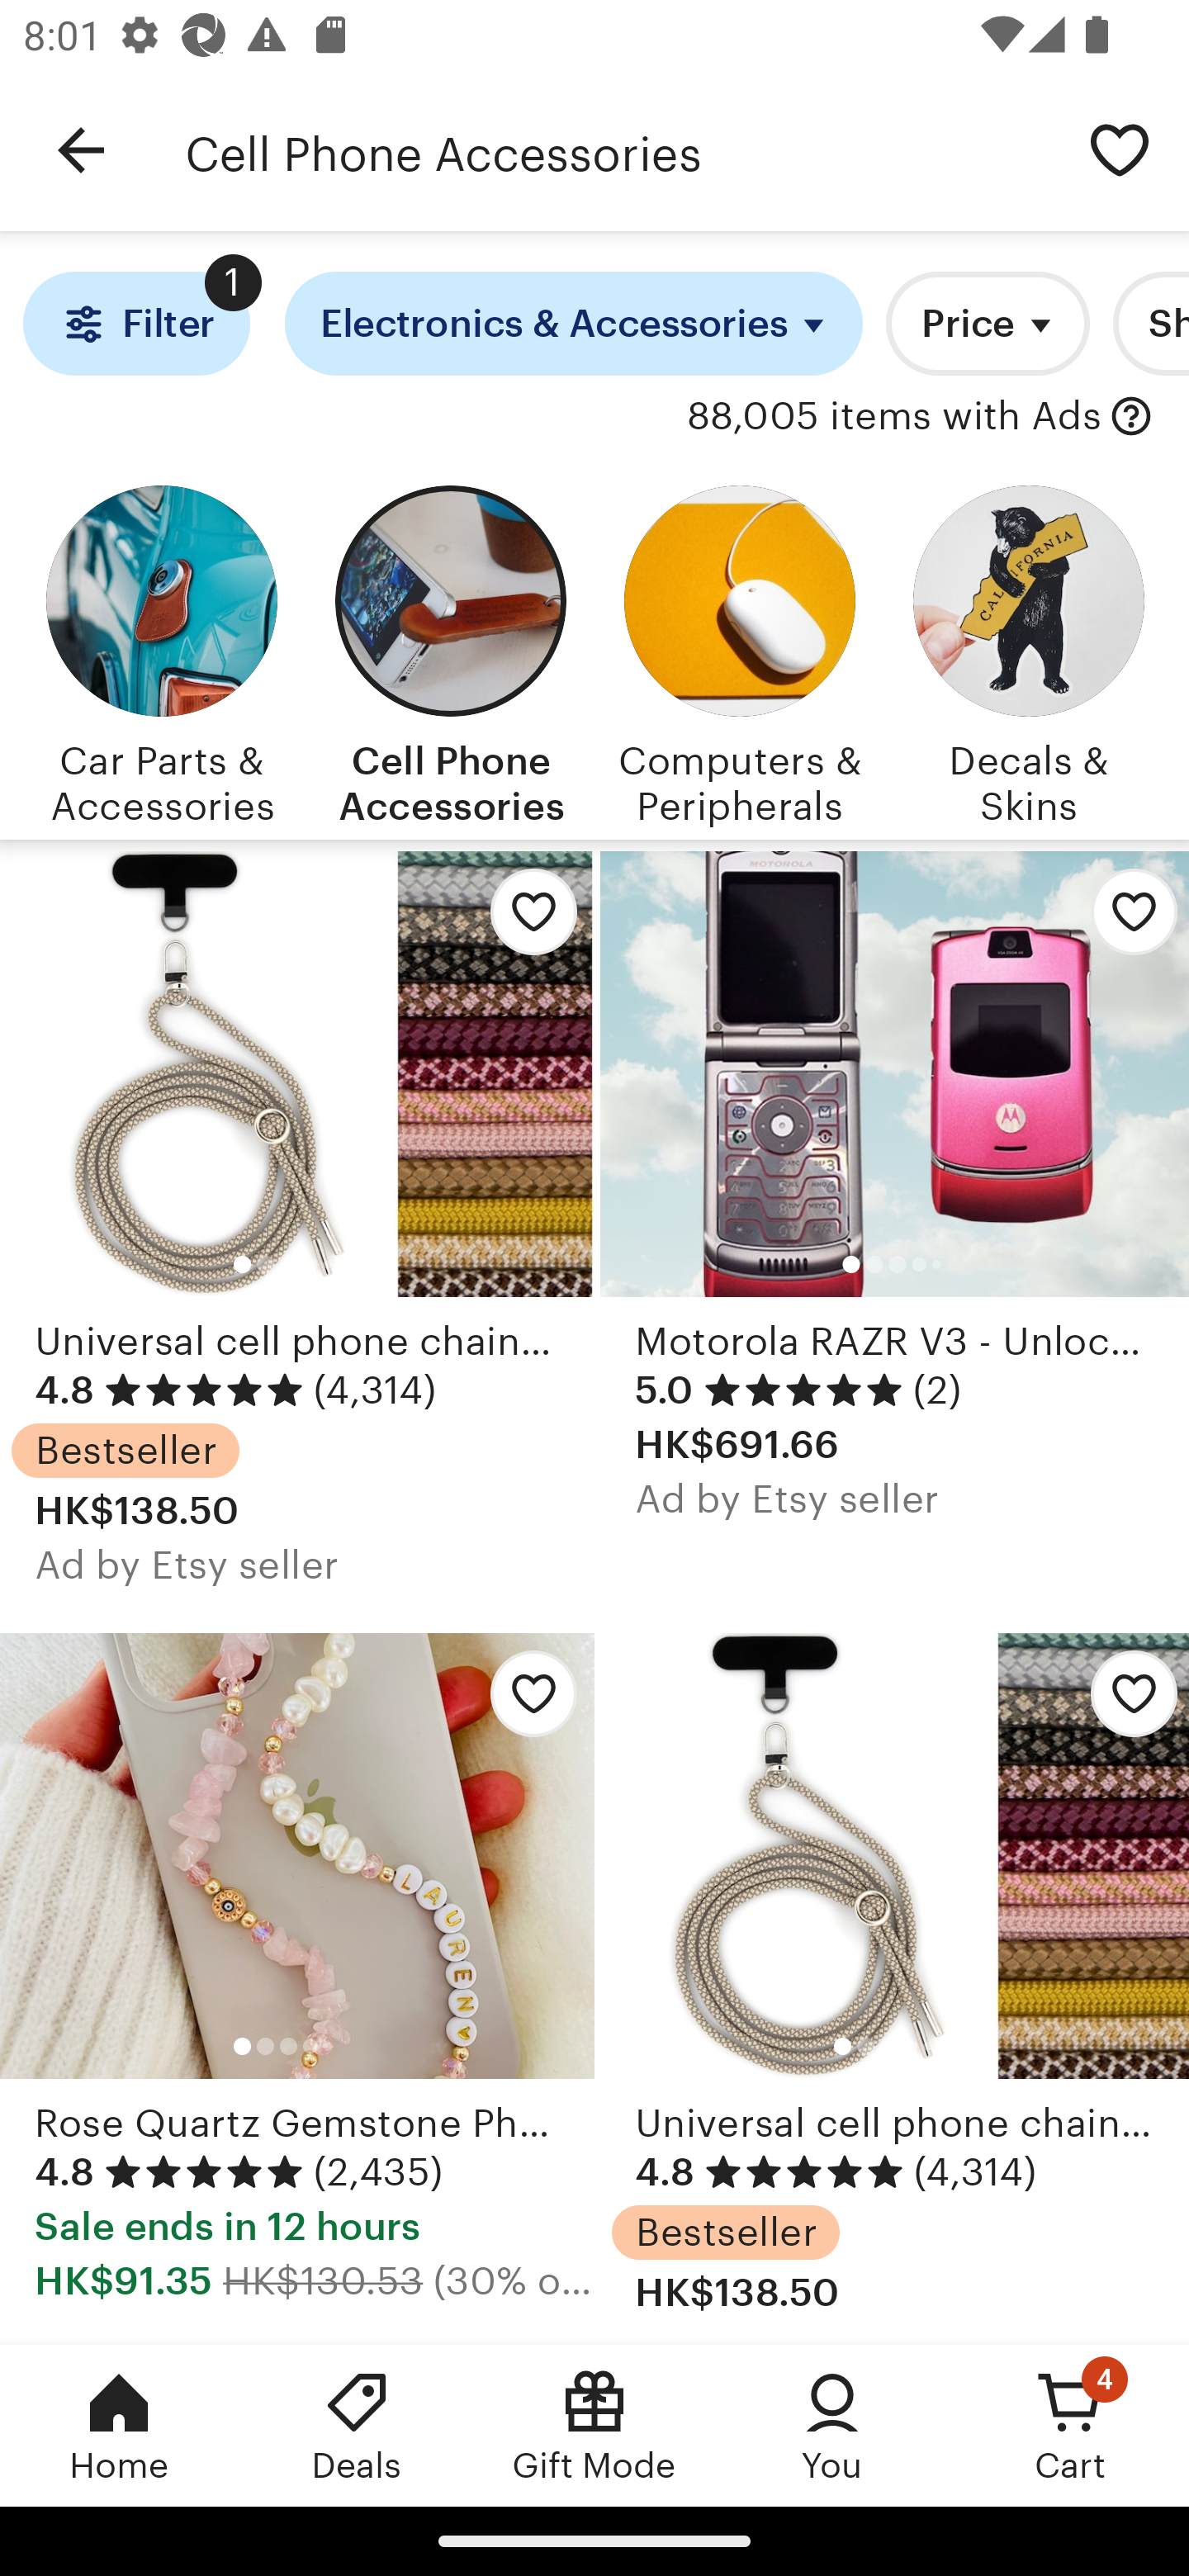 The image size is (1189, 2576). What do you see at coordinates (81, 150) in the screenshot?
I see `Navigate up` at bounding box center [81, 150].